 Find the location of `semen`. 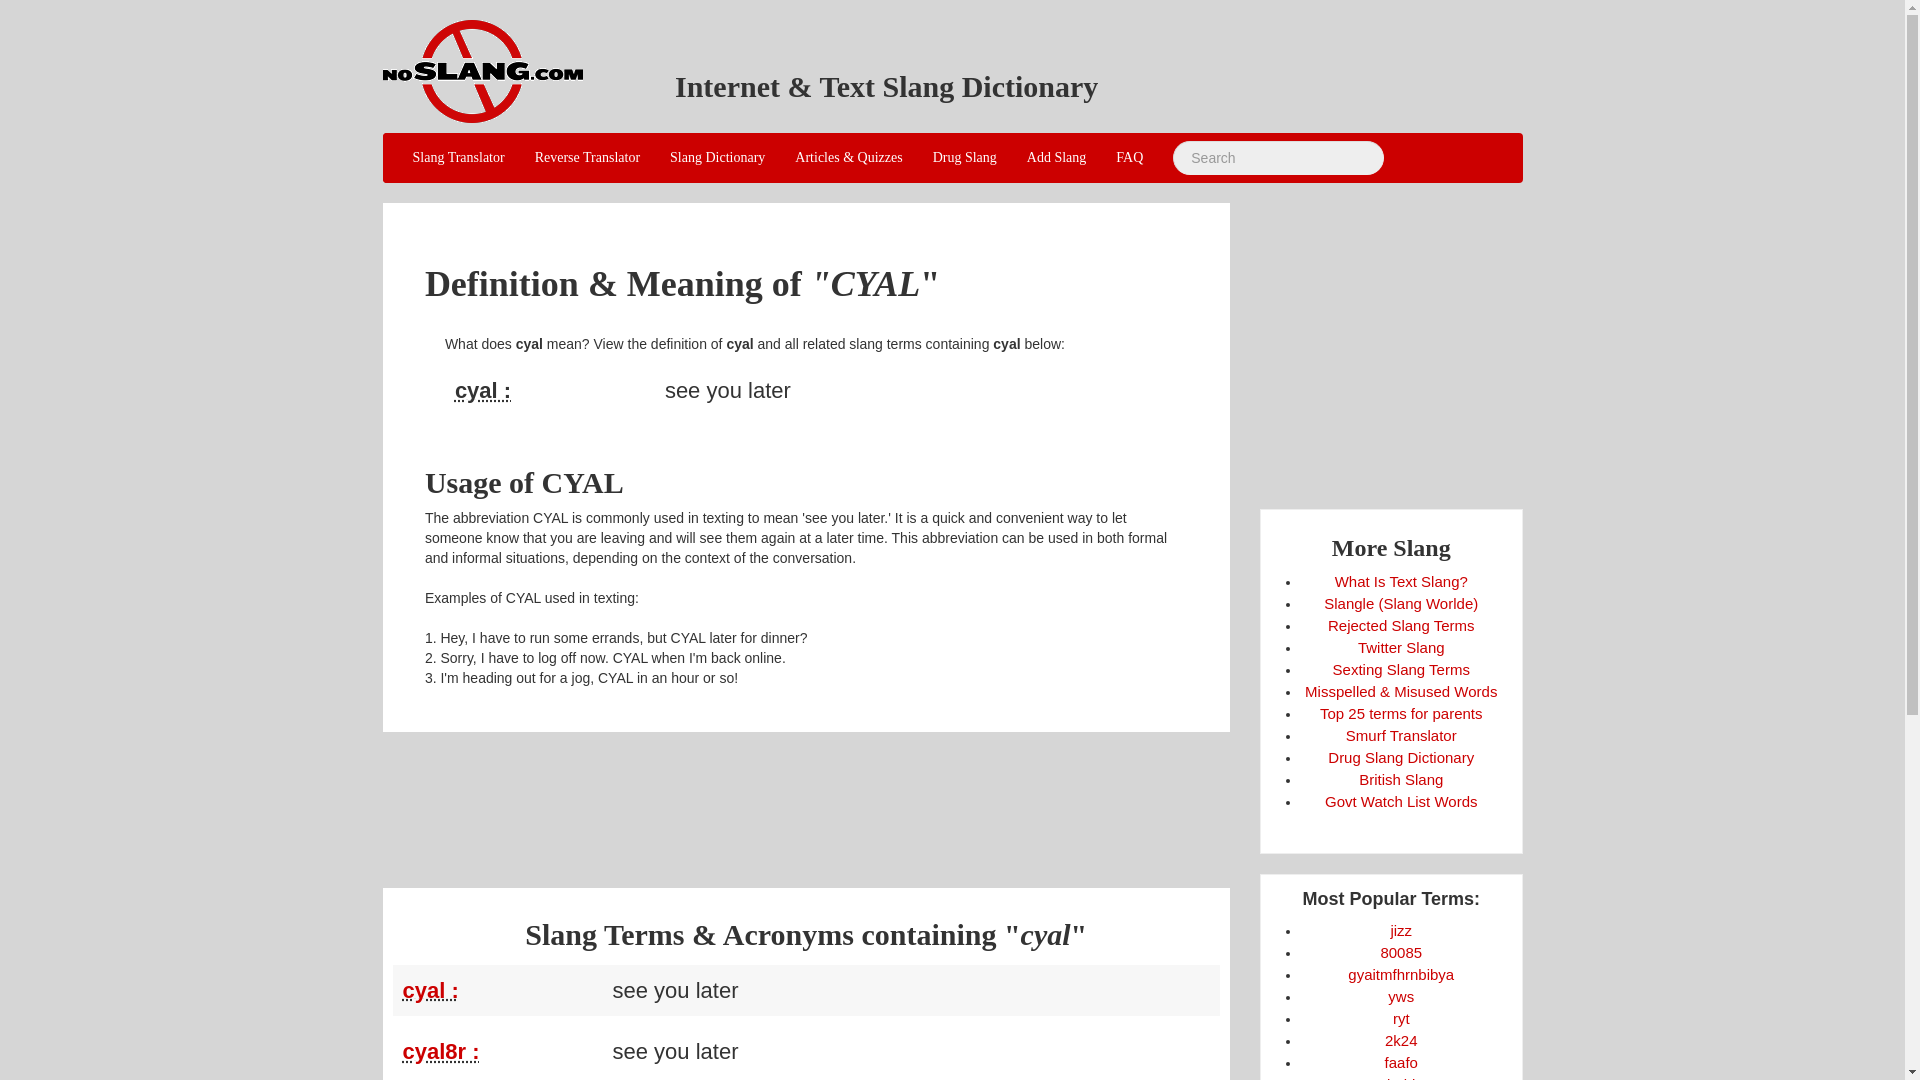

semen is located at coordinates (1400, 930).